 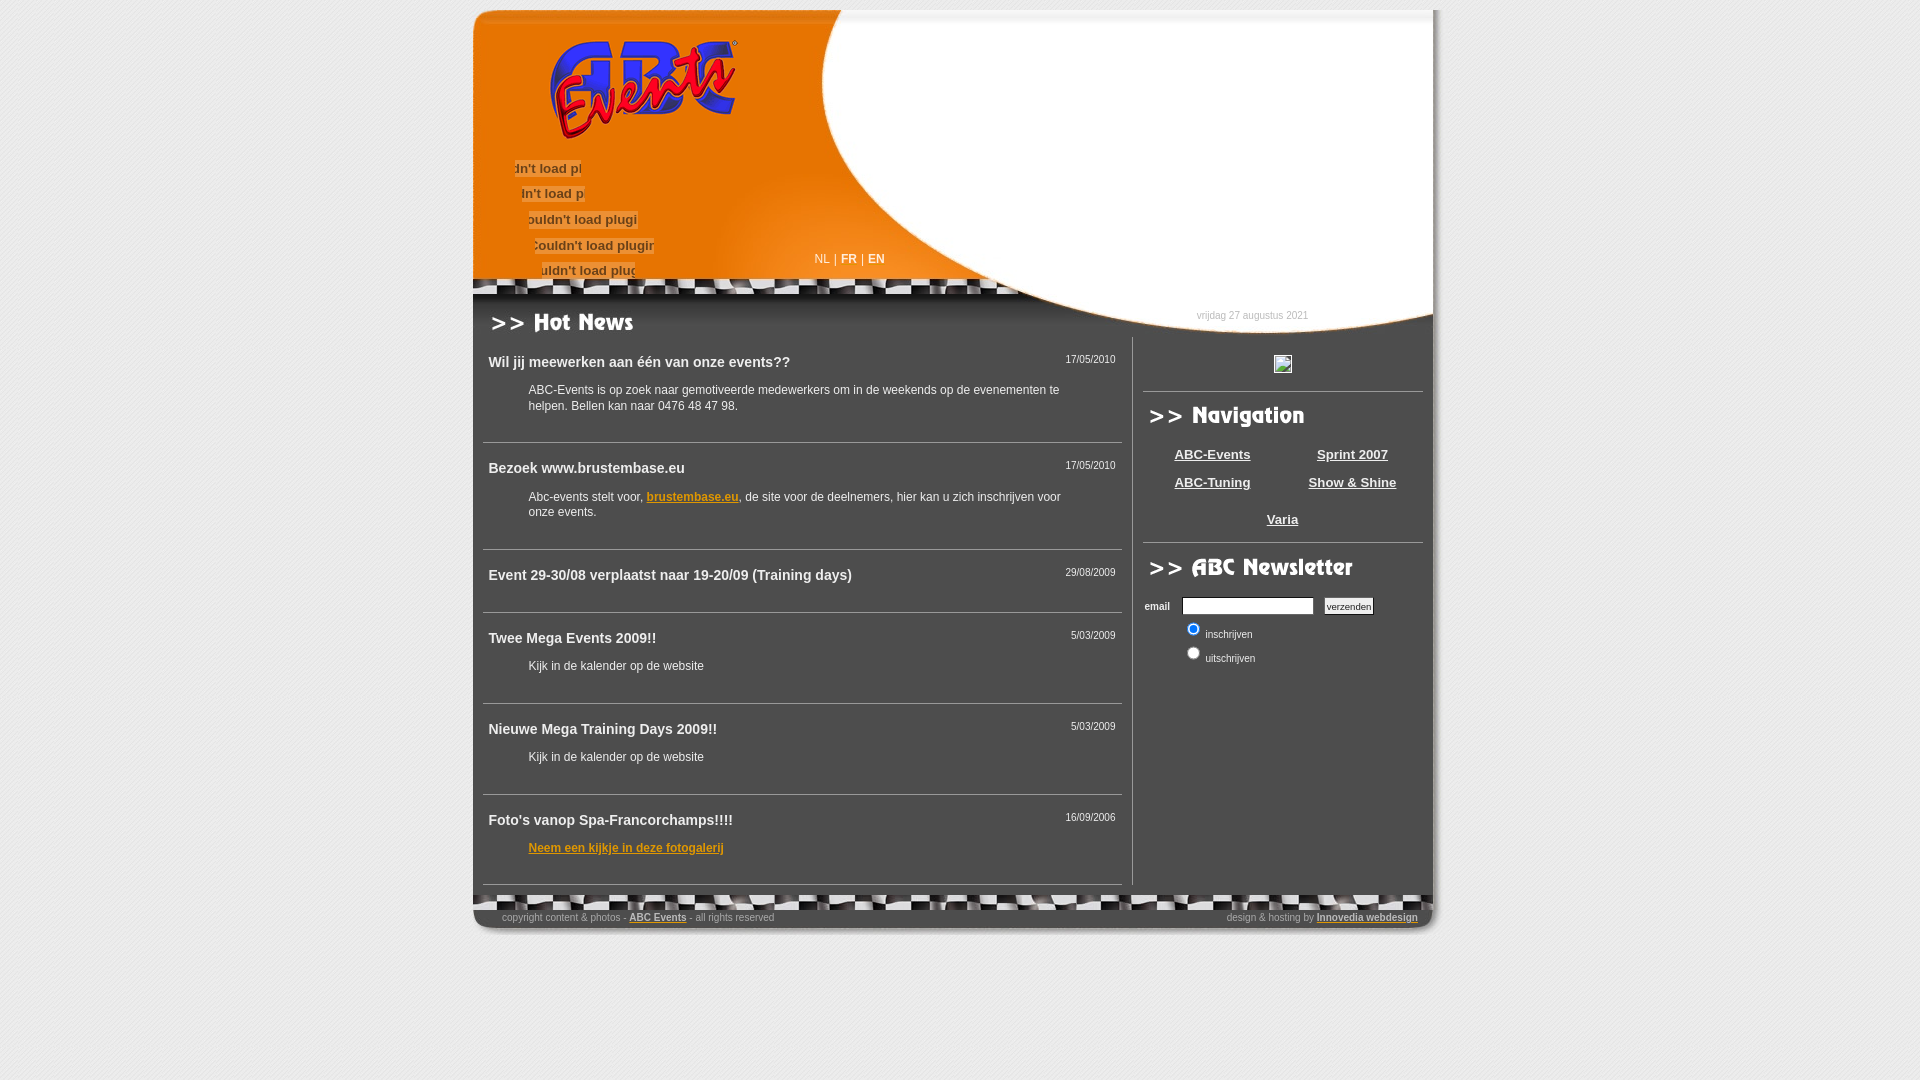 I want to click on ABC-Events, so click(x=1212, y=454).